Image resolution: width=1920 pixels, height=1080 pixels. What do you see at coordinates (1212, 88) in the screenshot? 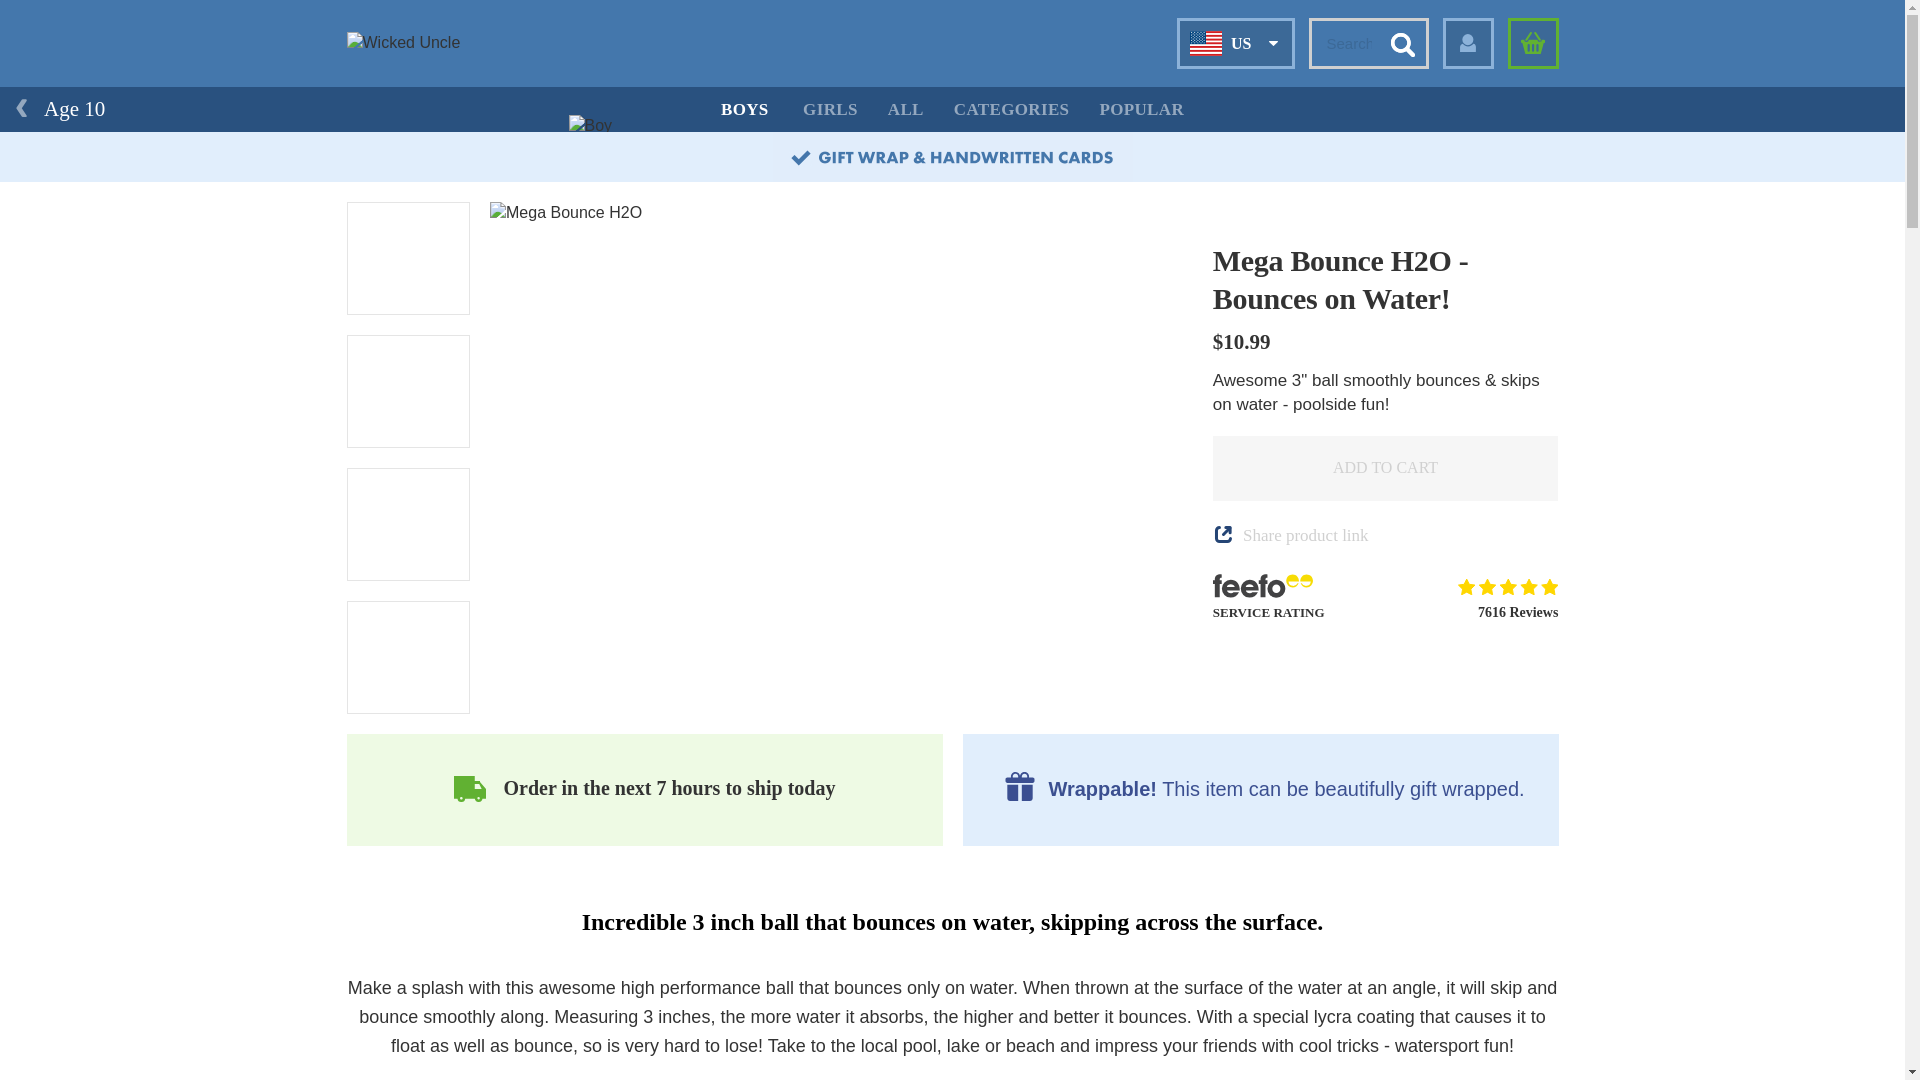
I see `UK` at bounding box center [1212, 88].